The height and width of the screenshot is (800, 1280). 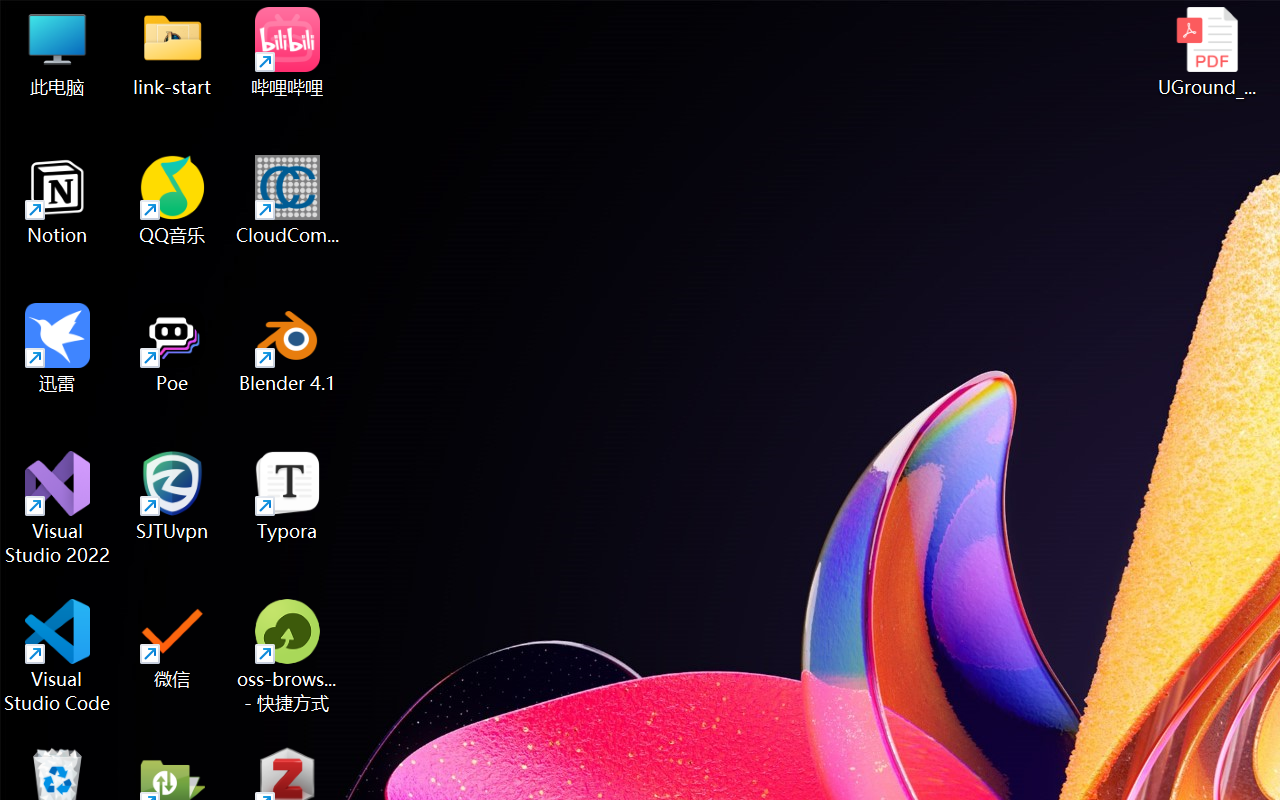 I want to click on Visual Studio Code, so click(x=58, y=656).